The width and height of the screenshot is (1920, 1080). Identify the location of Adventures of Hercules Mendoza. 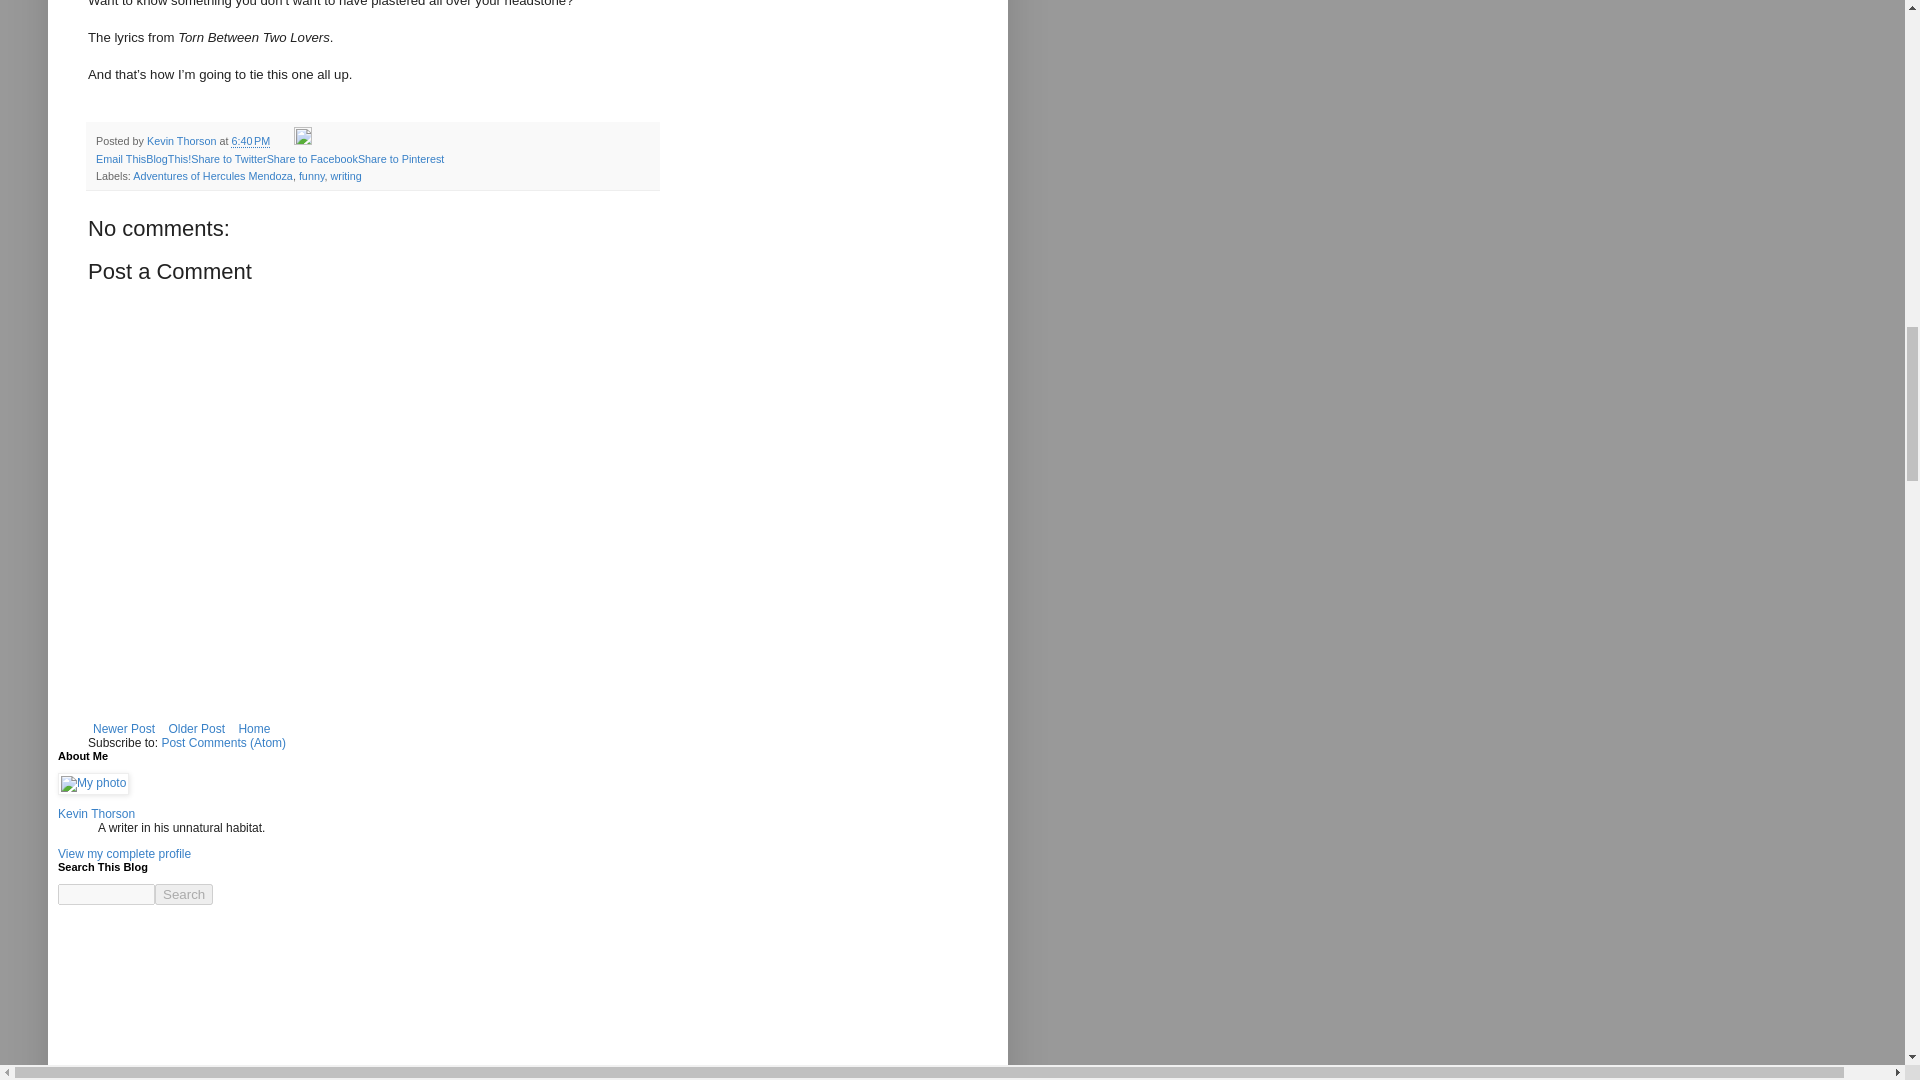
(212, 176).